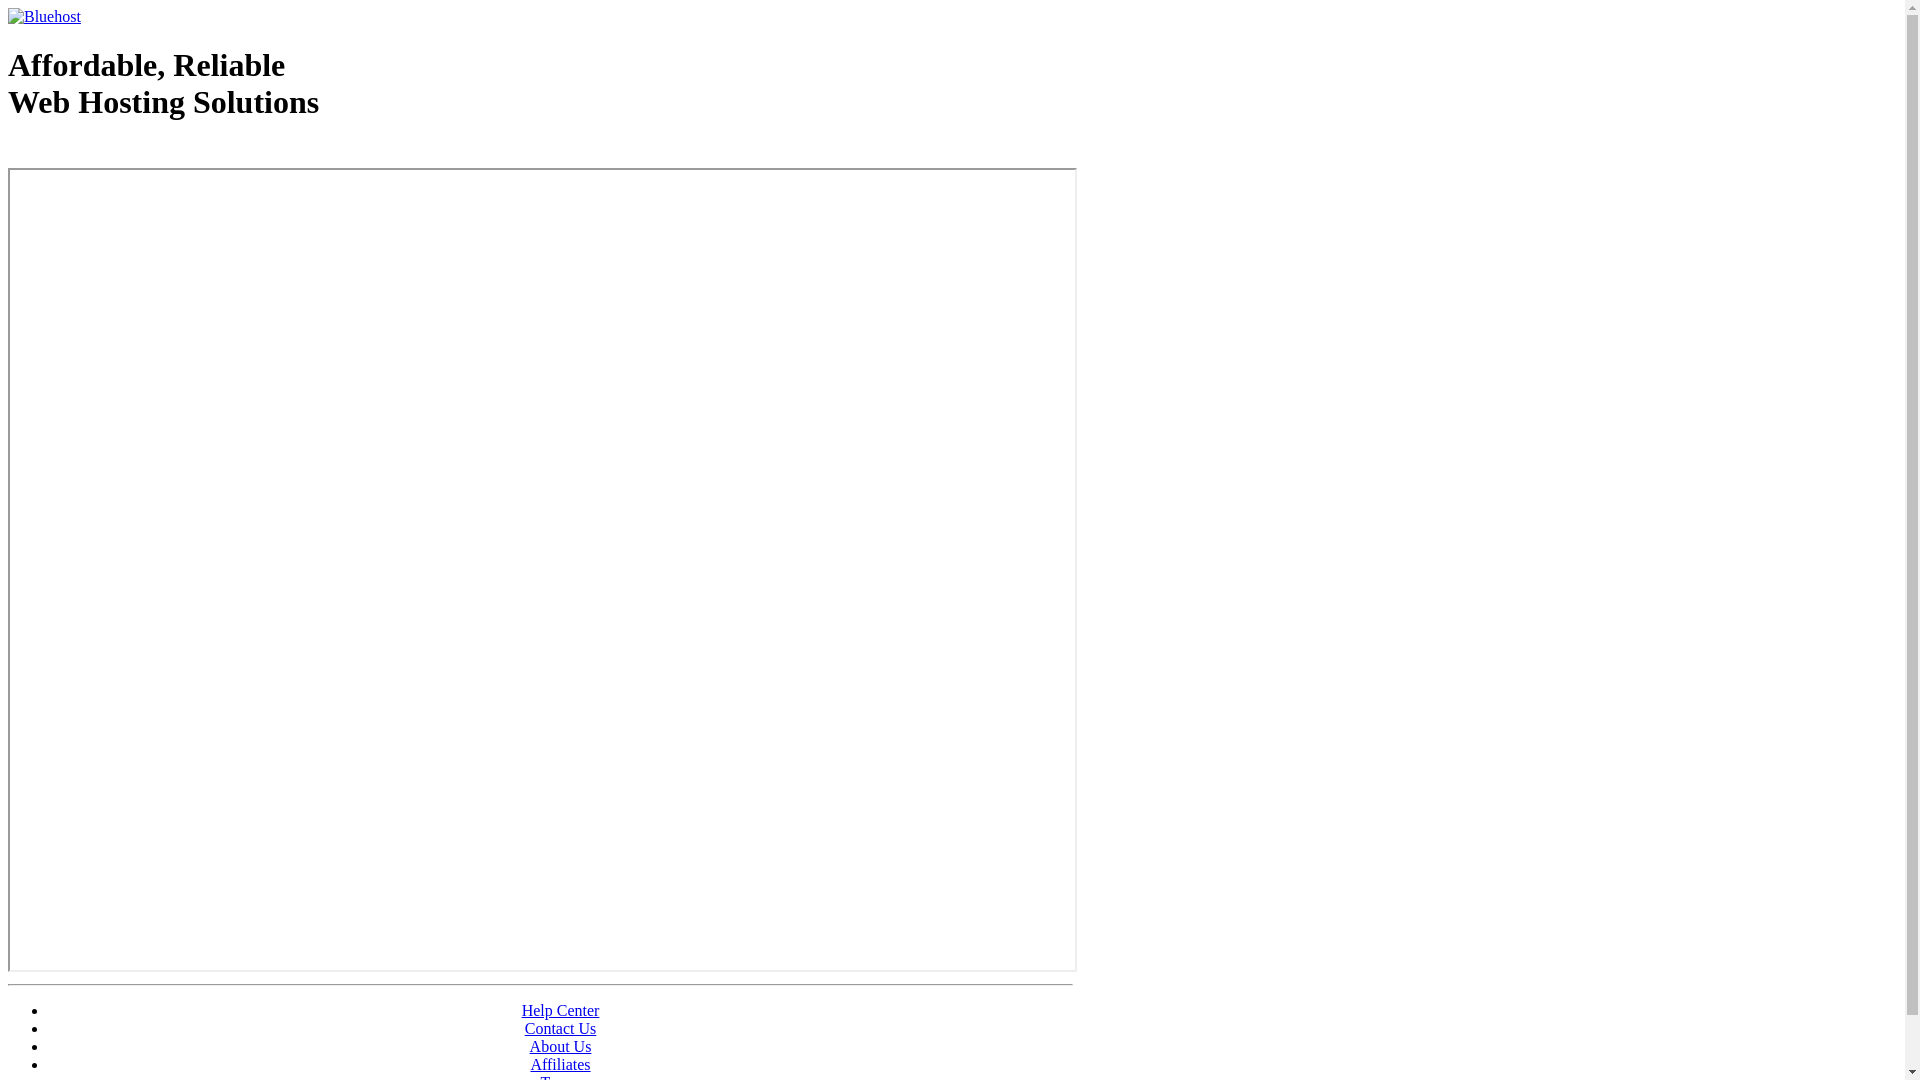  Describe the element at coordinates (124, 153) in the screenshot. I see `Web Hosting - courtesy of www.bluehost.com` at that location.